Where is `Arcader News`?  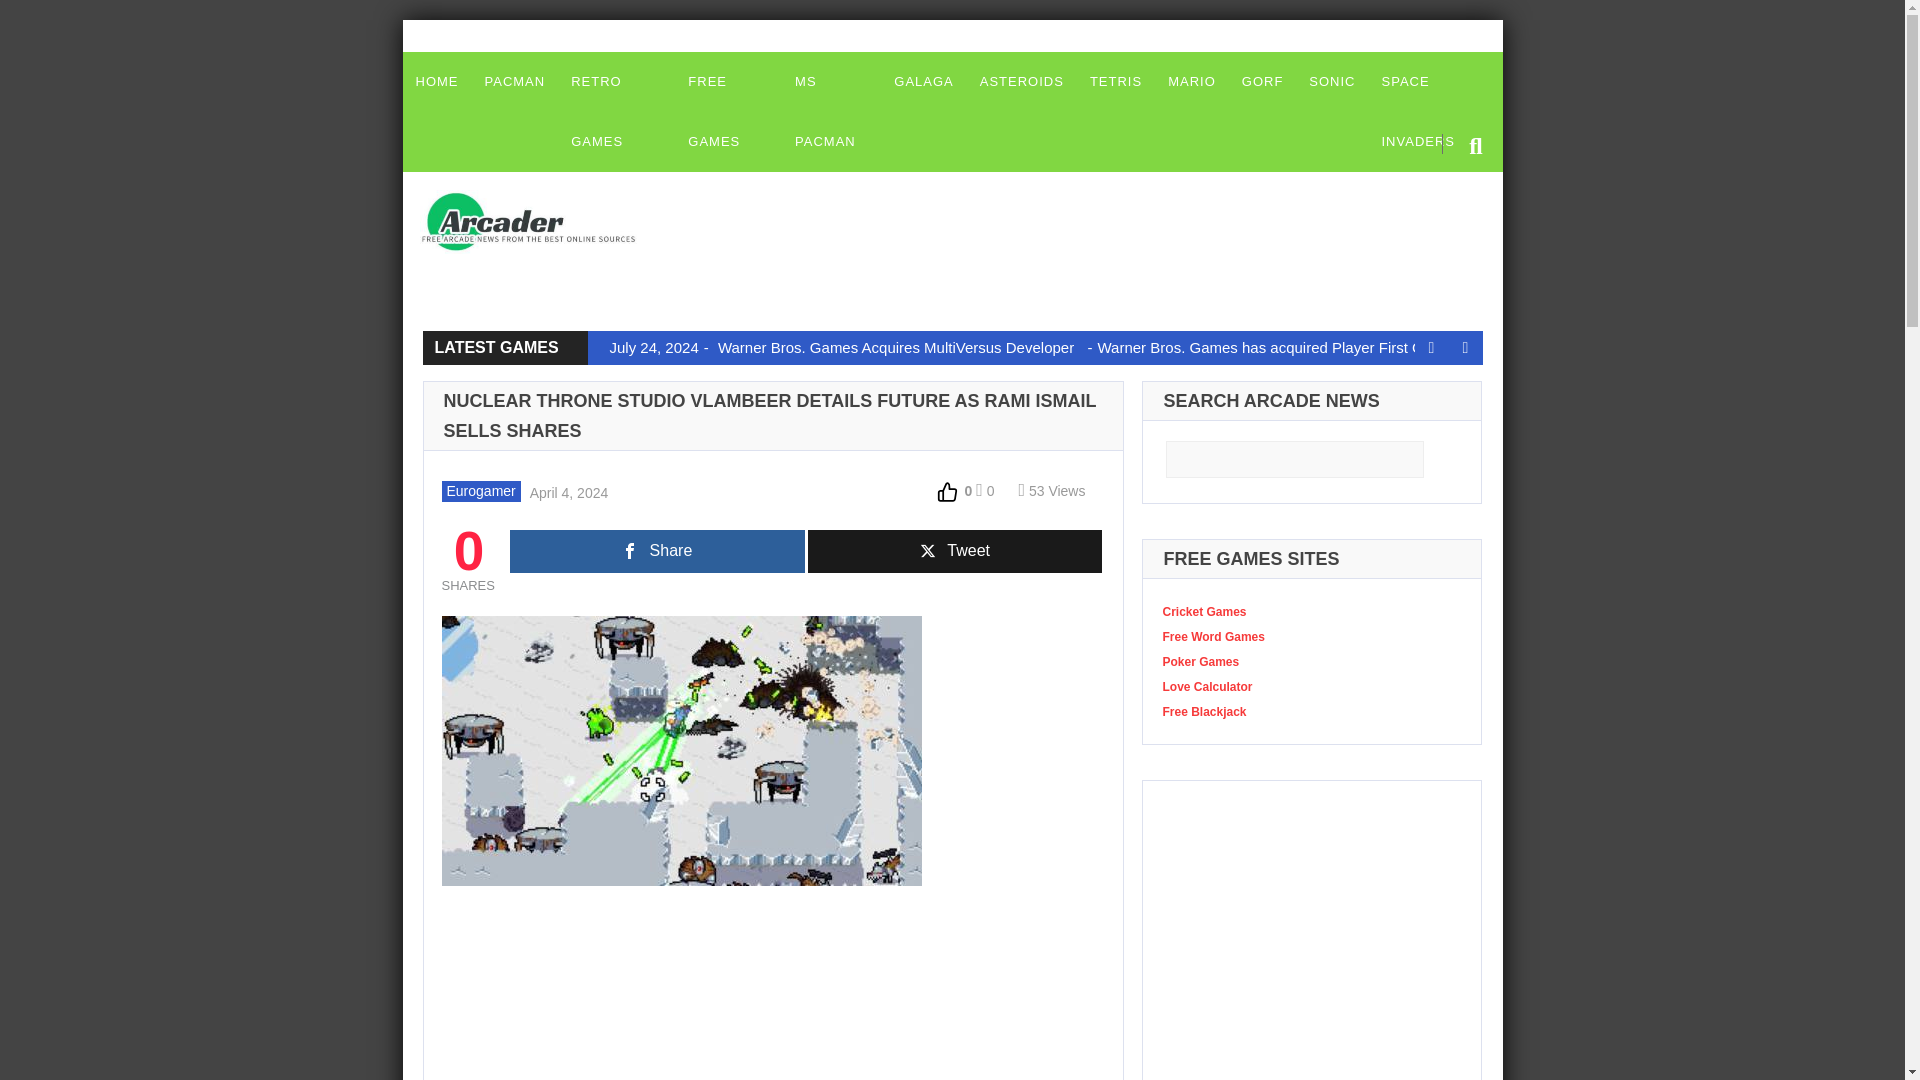
Arcader News is located at coordinates (545, 222).